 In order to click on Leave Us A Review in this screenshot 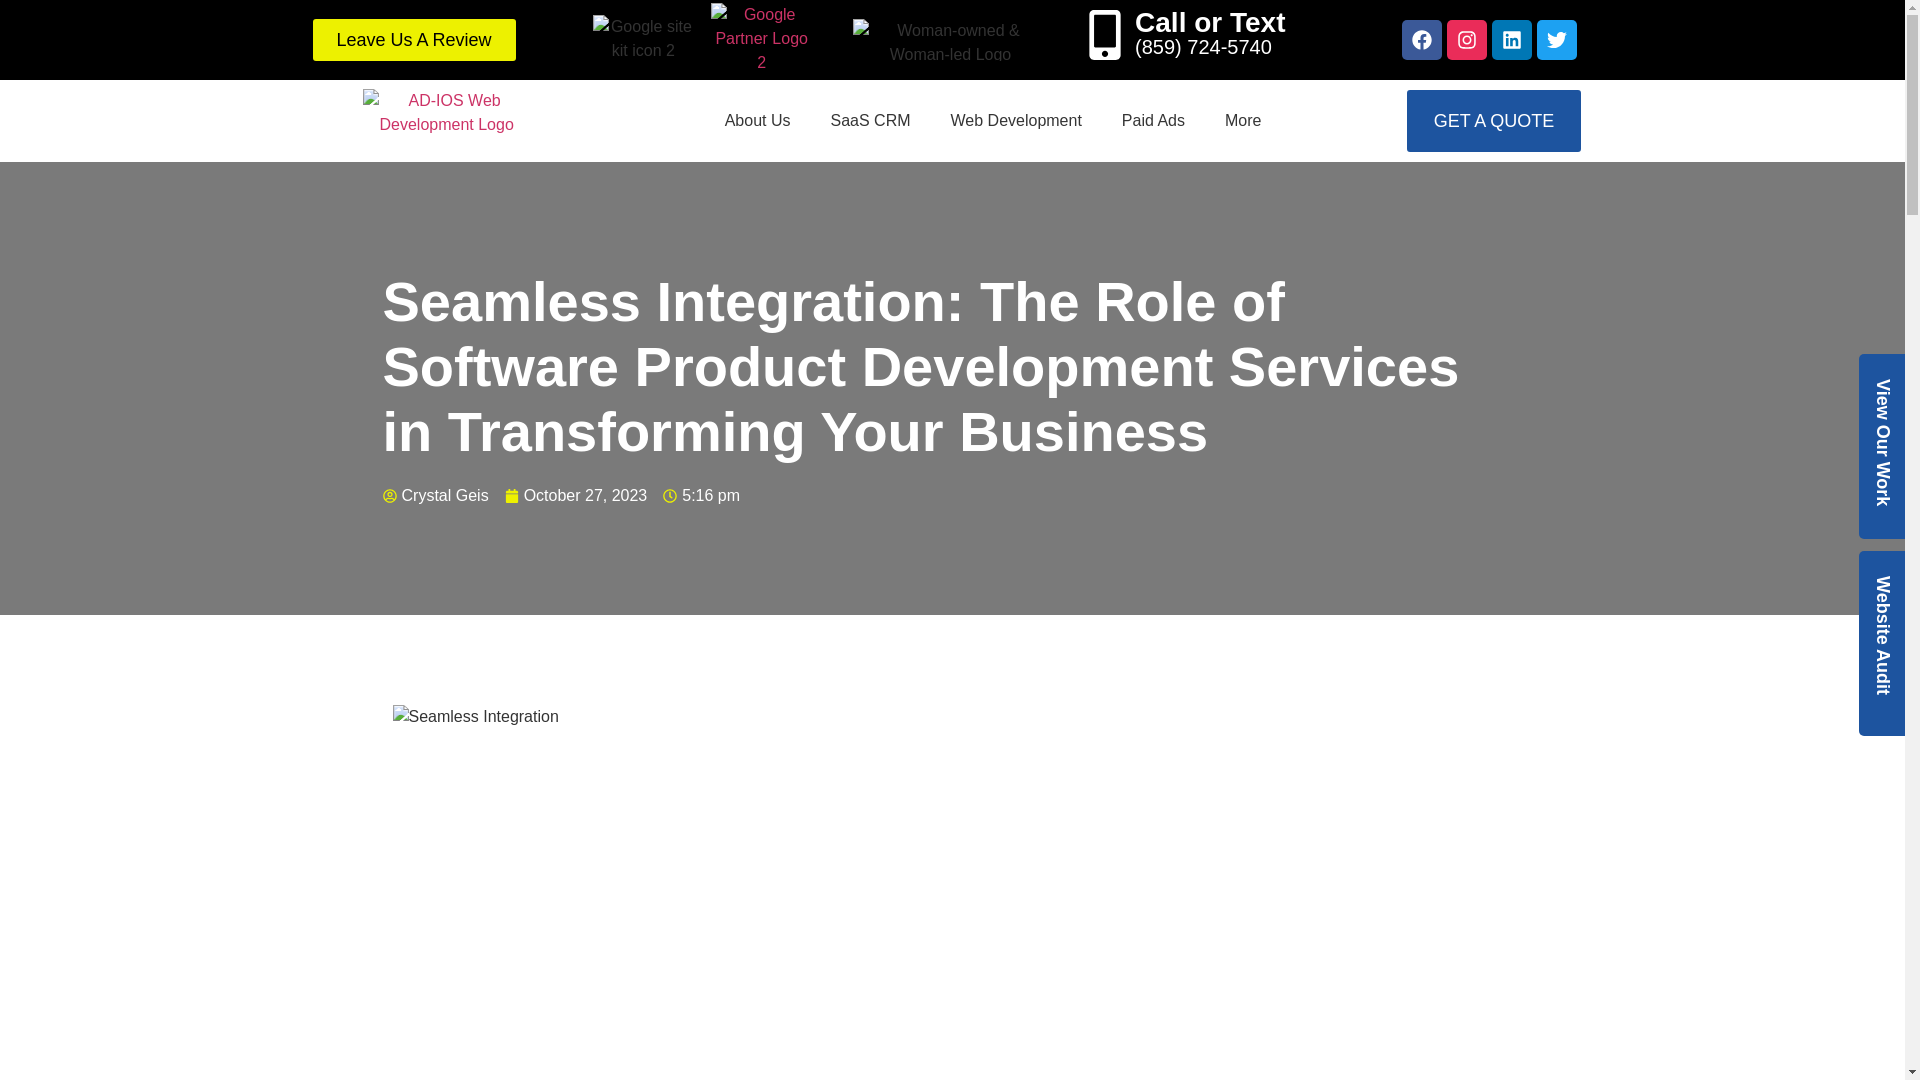, I will do `click(412, 40)`.